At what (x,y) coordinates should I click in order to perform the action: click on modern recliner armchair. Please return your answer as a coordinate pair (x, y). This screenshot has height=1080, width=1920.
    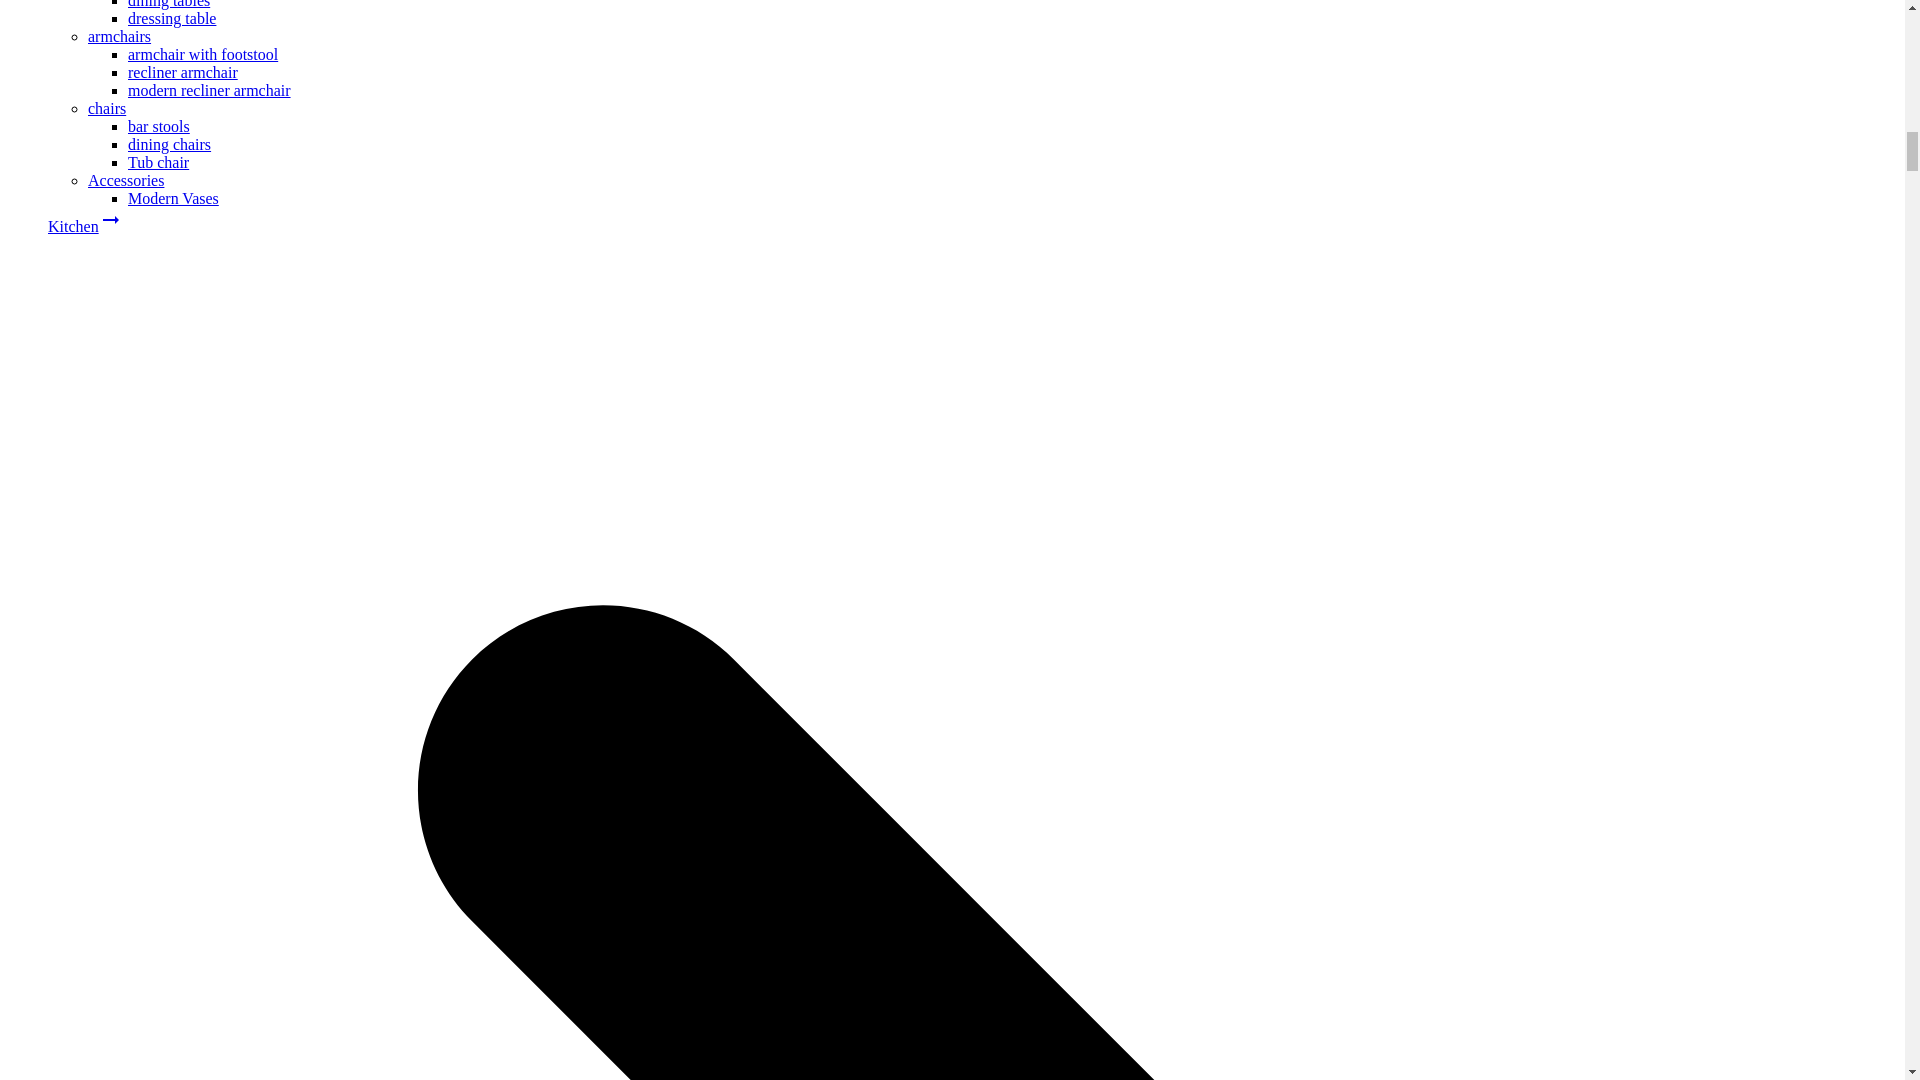
    Looking at the image, I should click on (210, 90).